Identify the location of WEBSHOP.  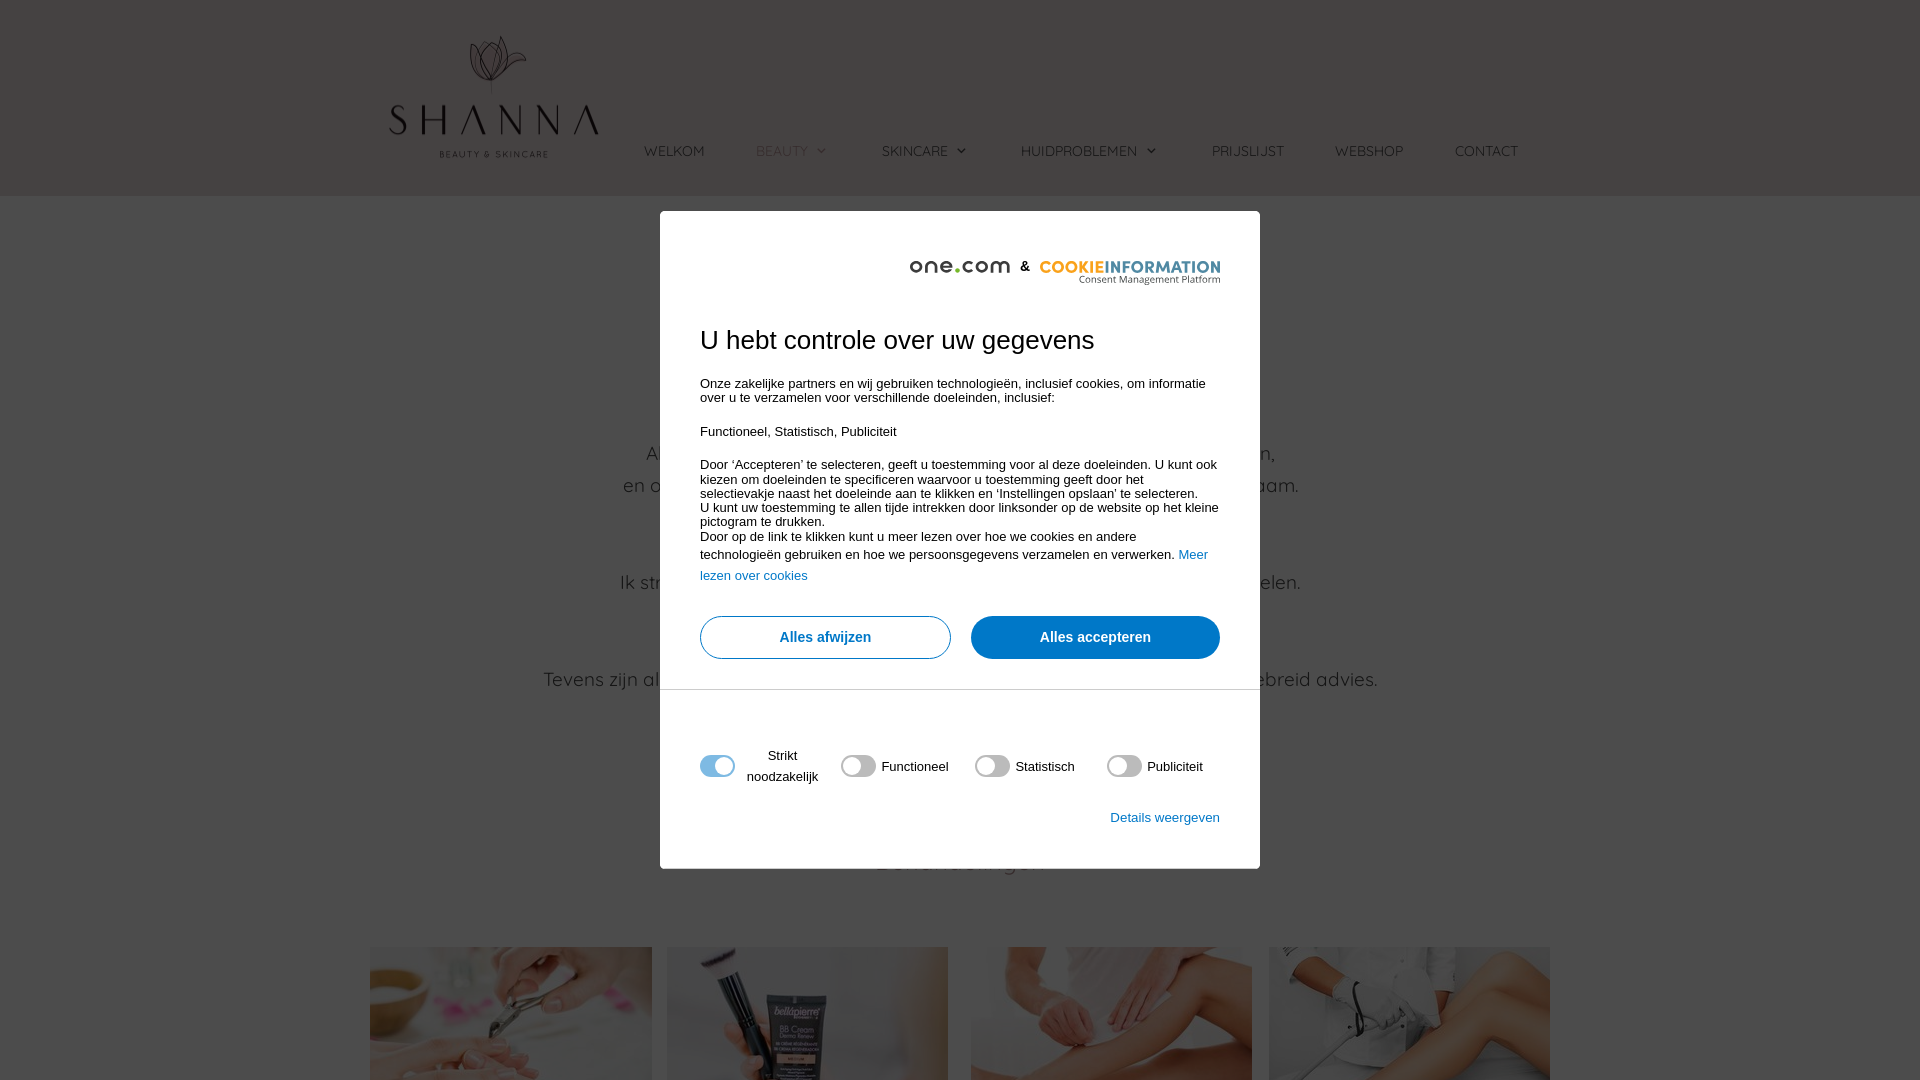
(1354, 168).